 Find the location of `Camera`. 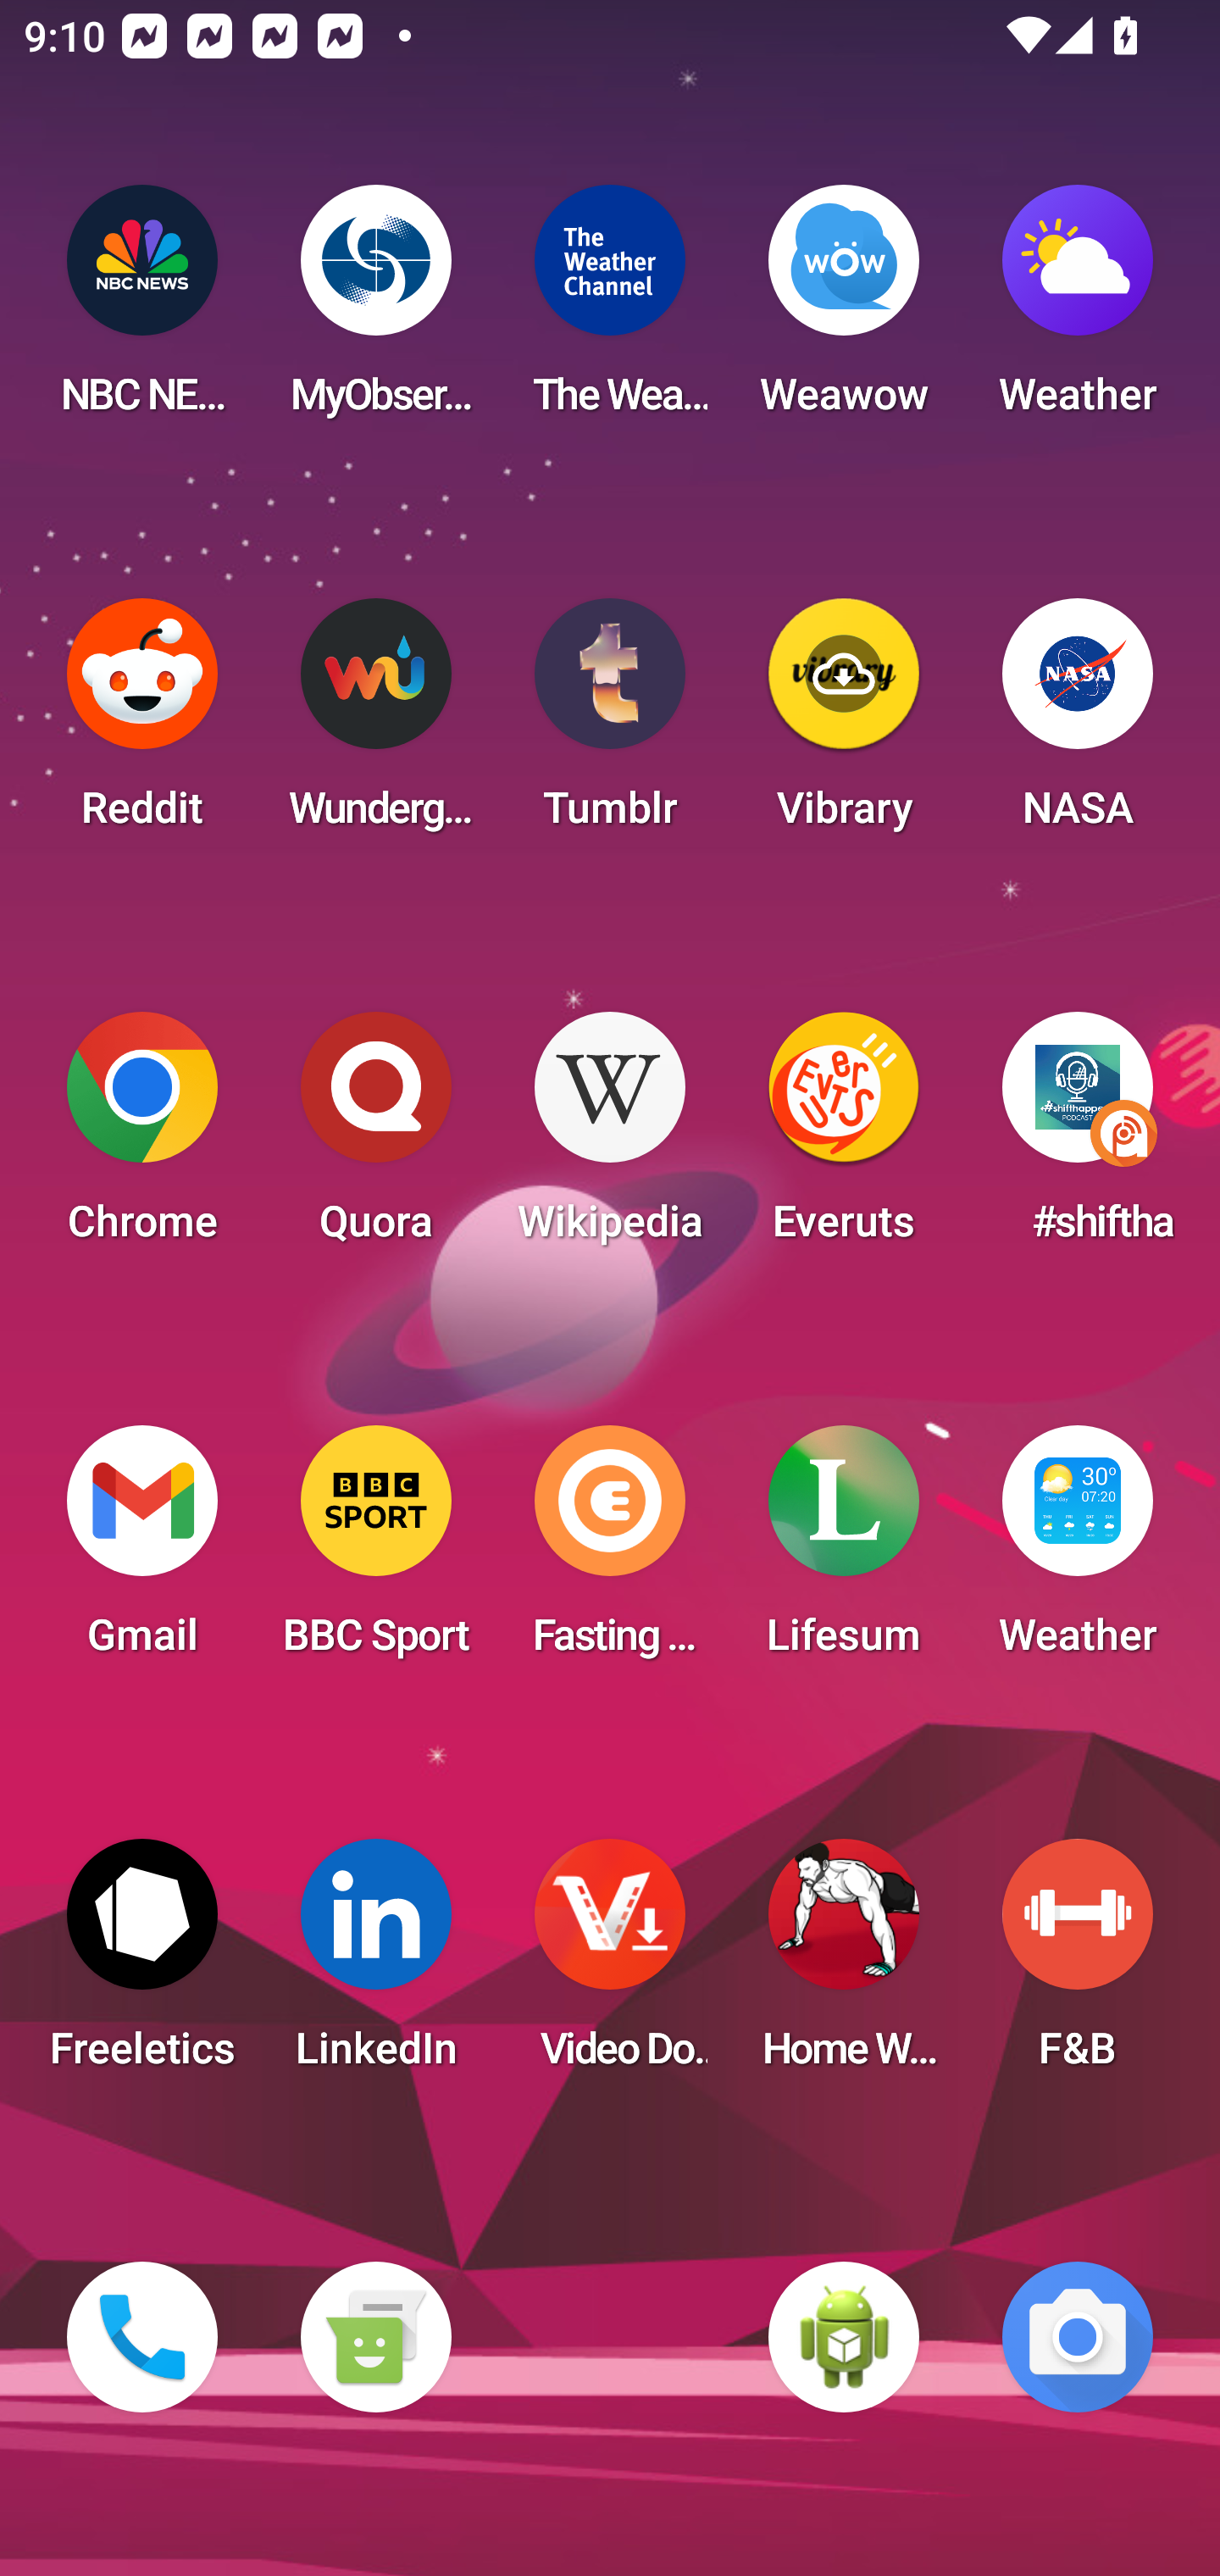

Camera is located at coordinates (1078, 2337).